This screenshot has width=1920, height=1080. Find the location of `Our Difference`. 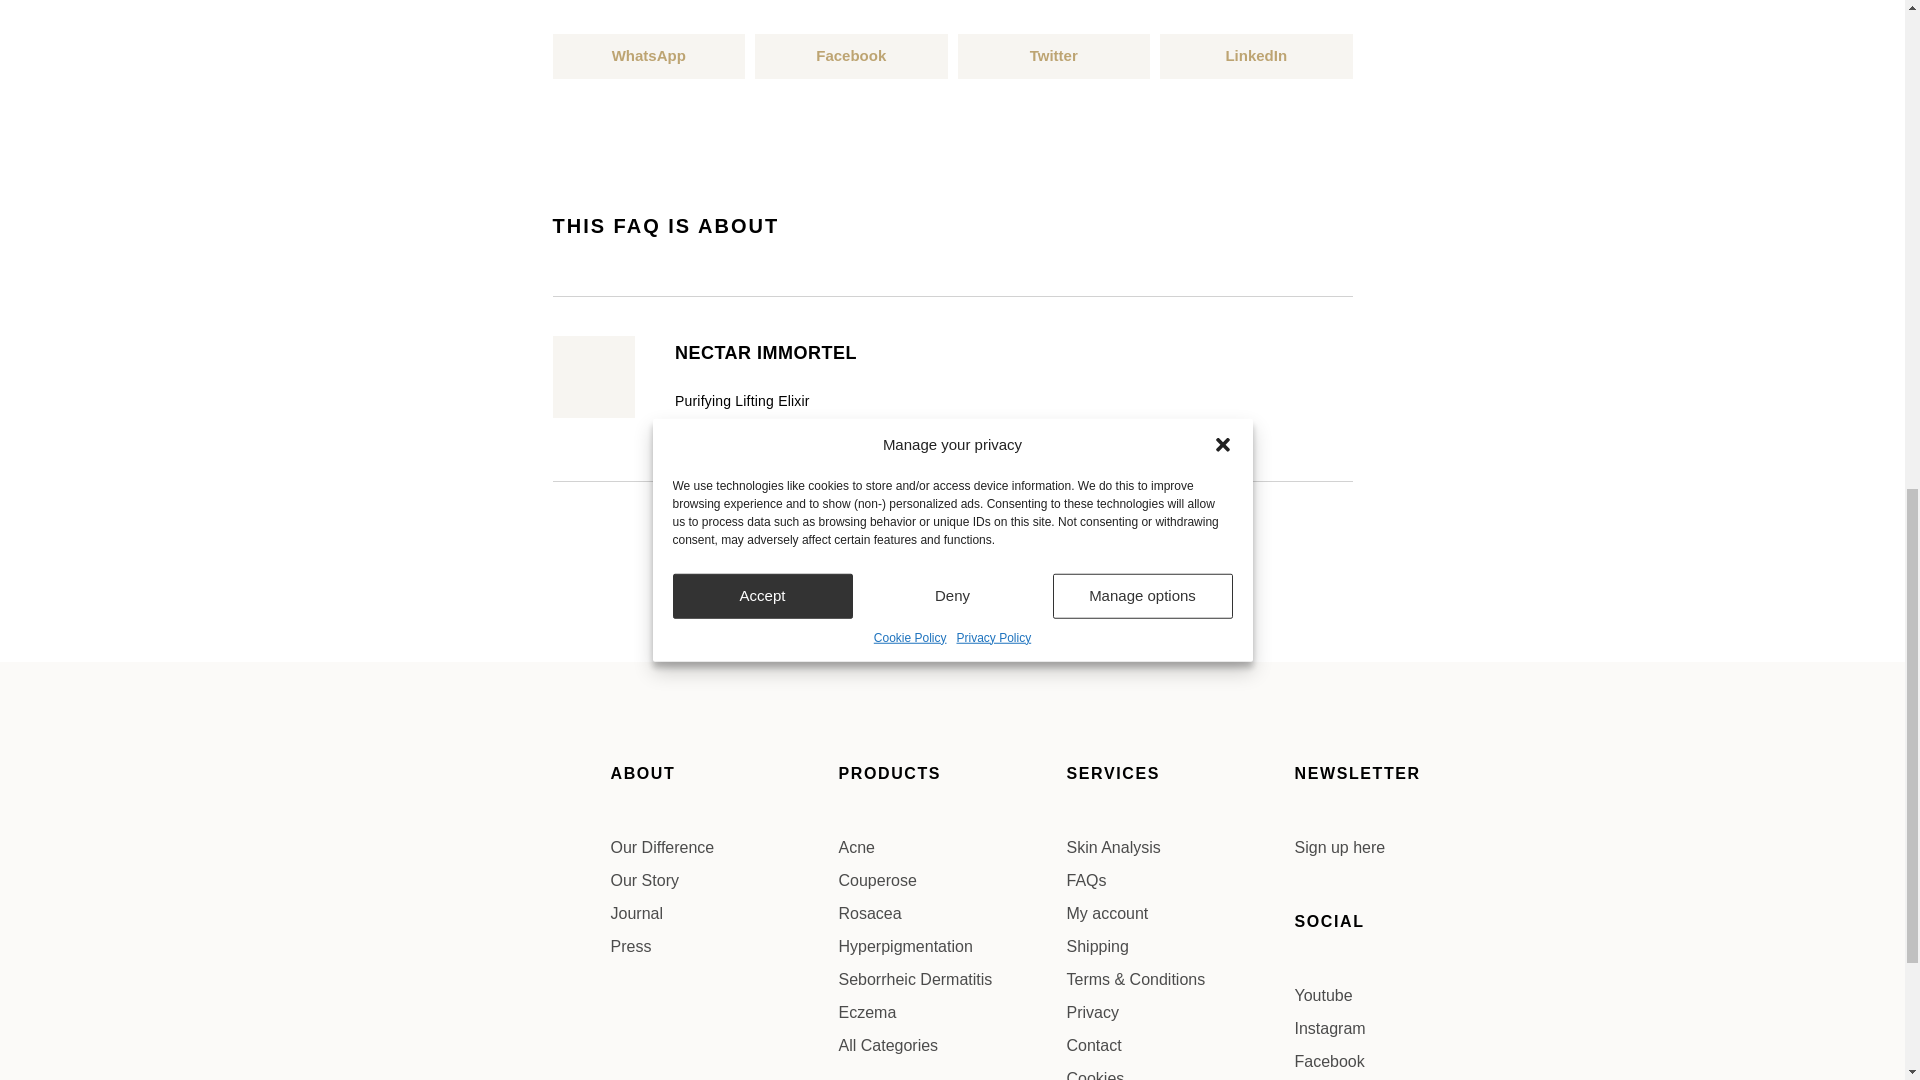

Our Difference is located at coordinates (724, 847).